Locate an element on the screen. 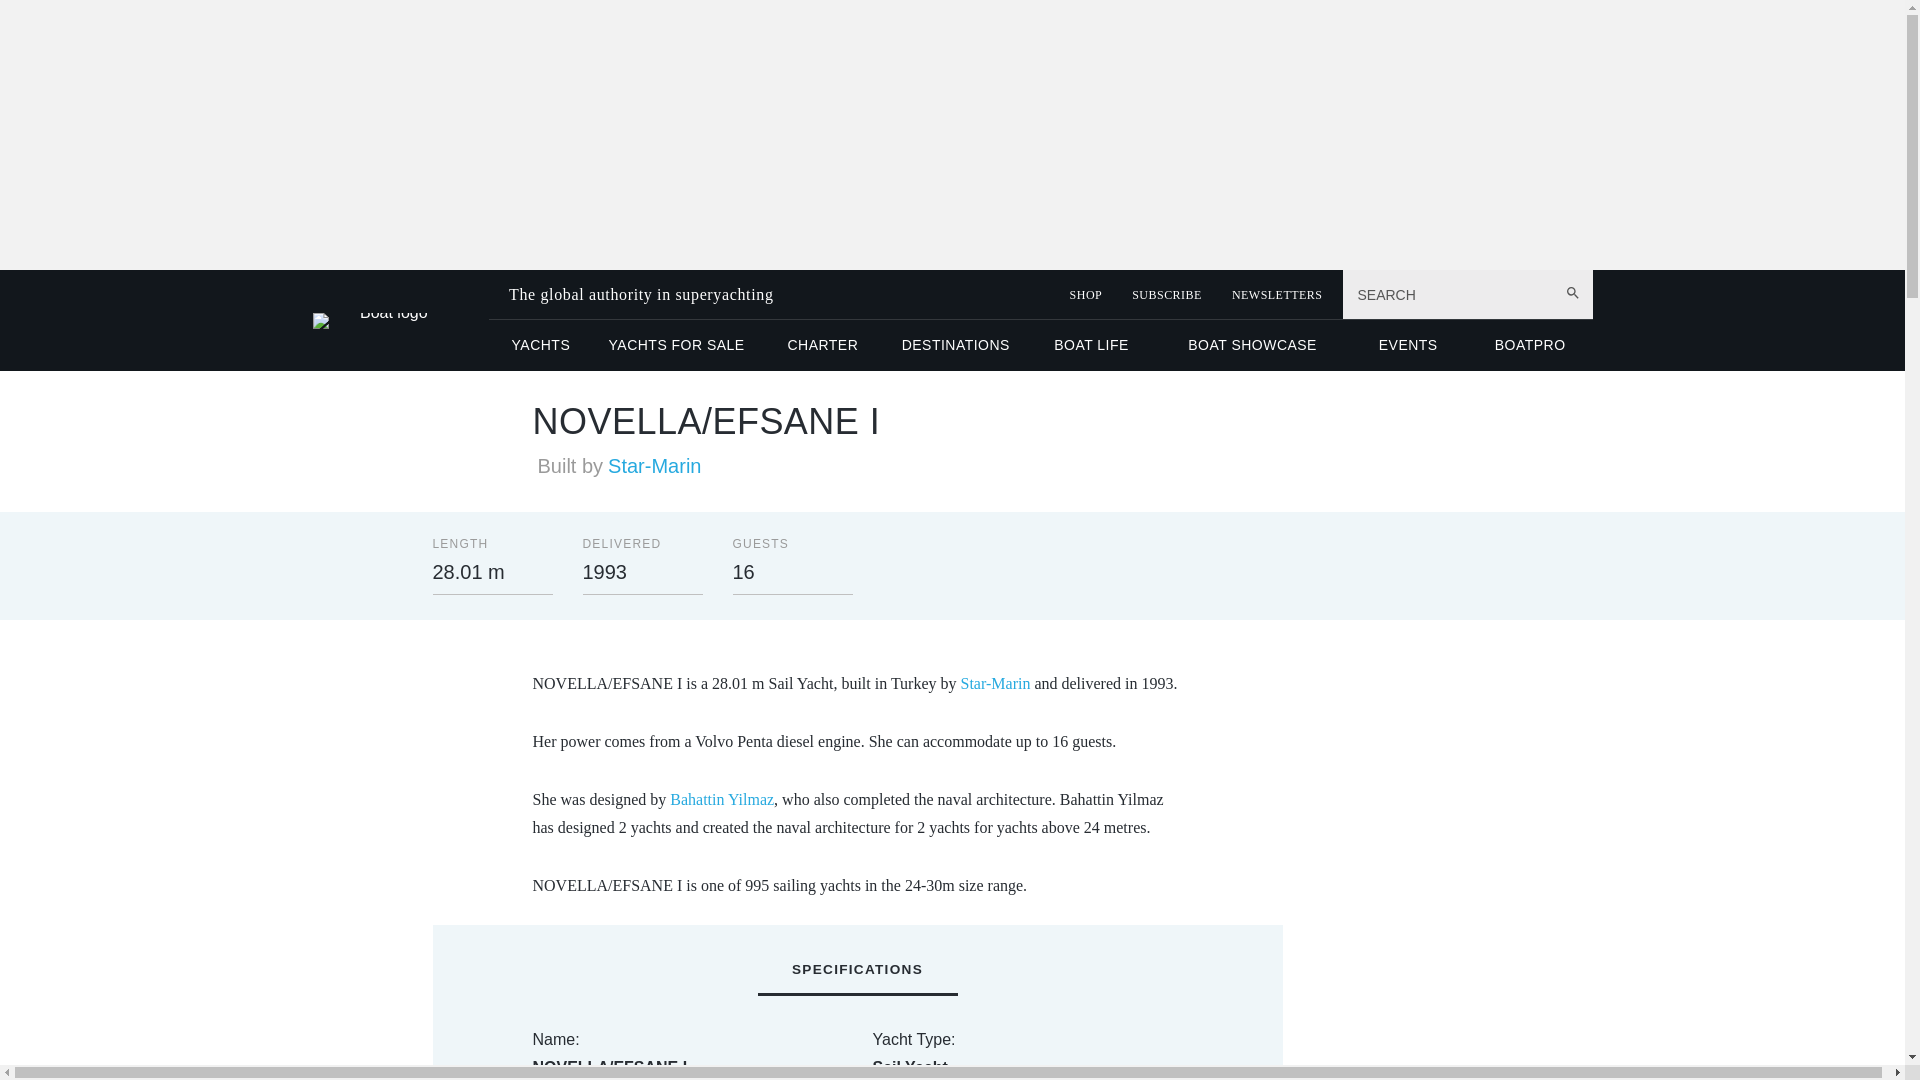 This screenshot has height=1080, width=1920. CHARTER is located at coordinates (822, 344).